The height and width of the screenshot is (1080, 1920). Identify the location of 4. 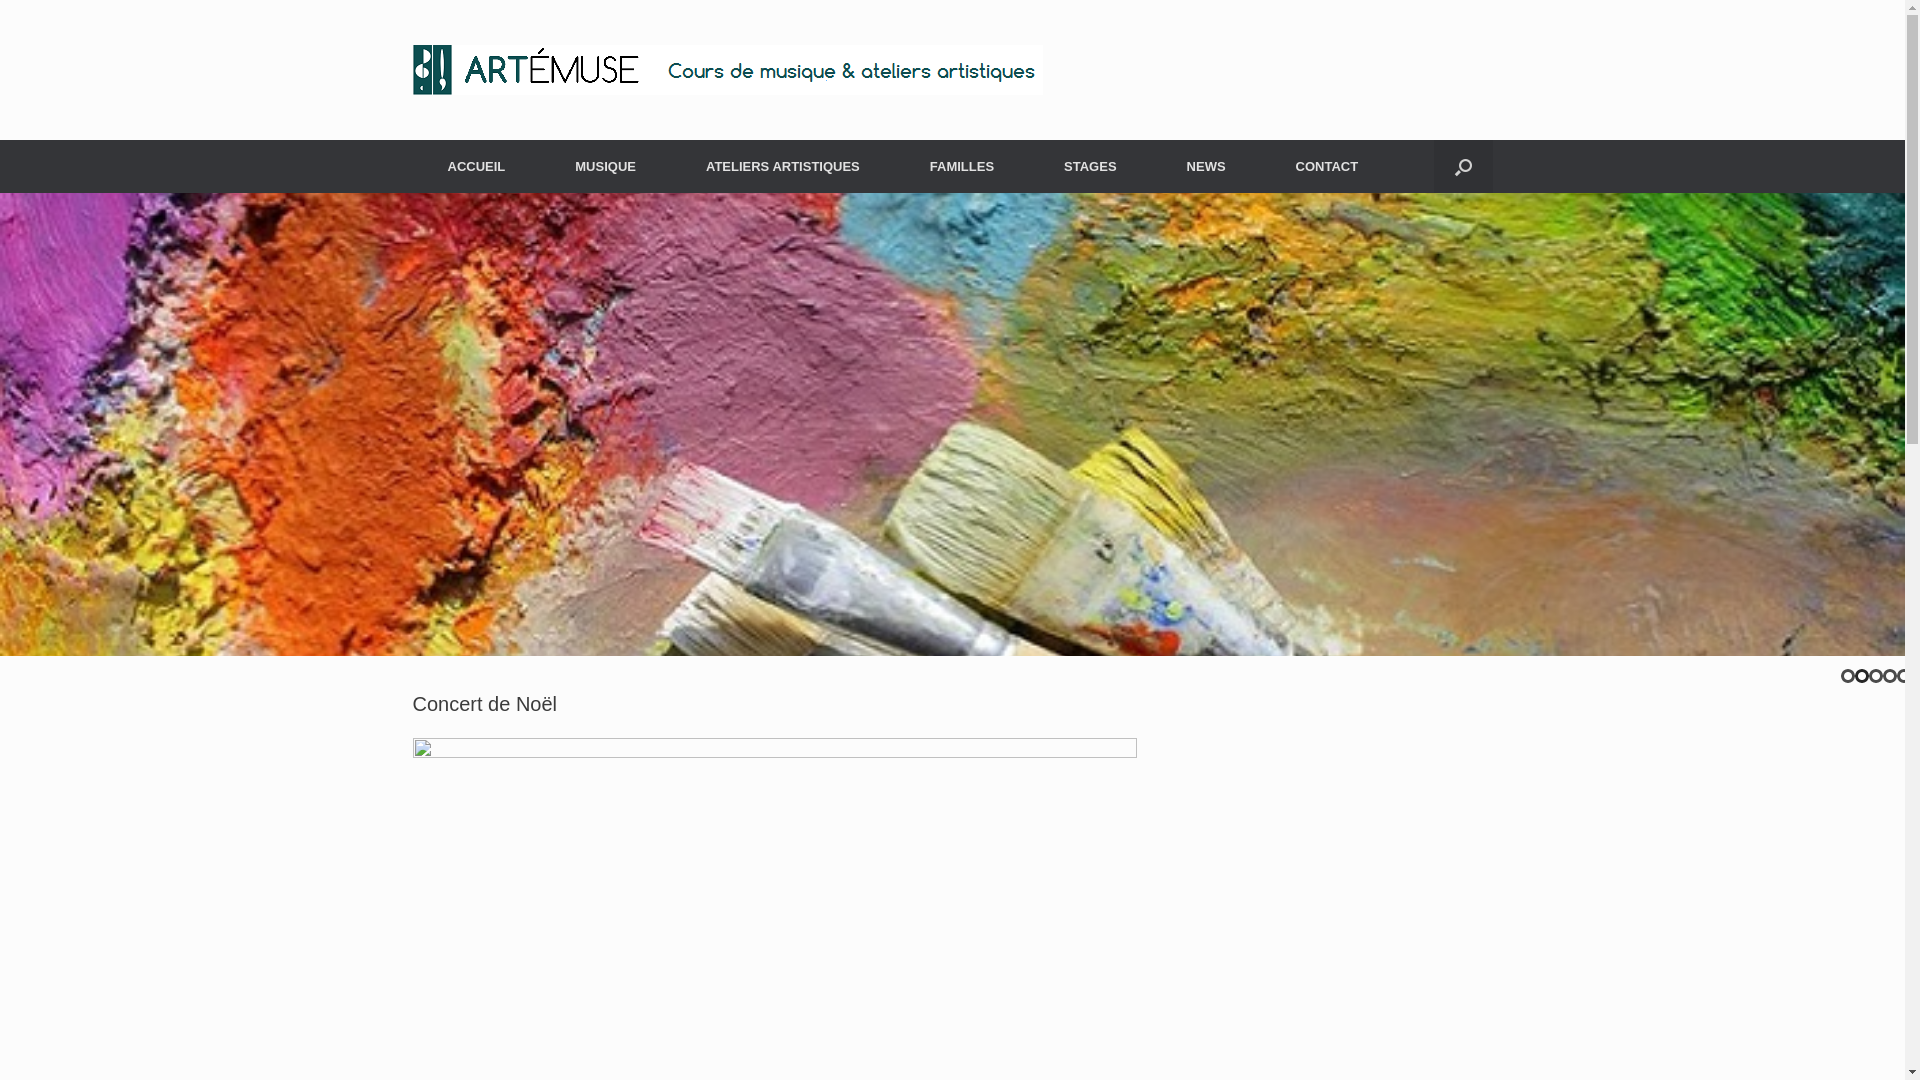
(1890, 676).